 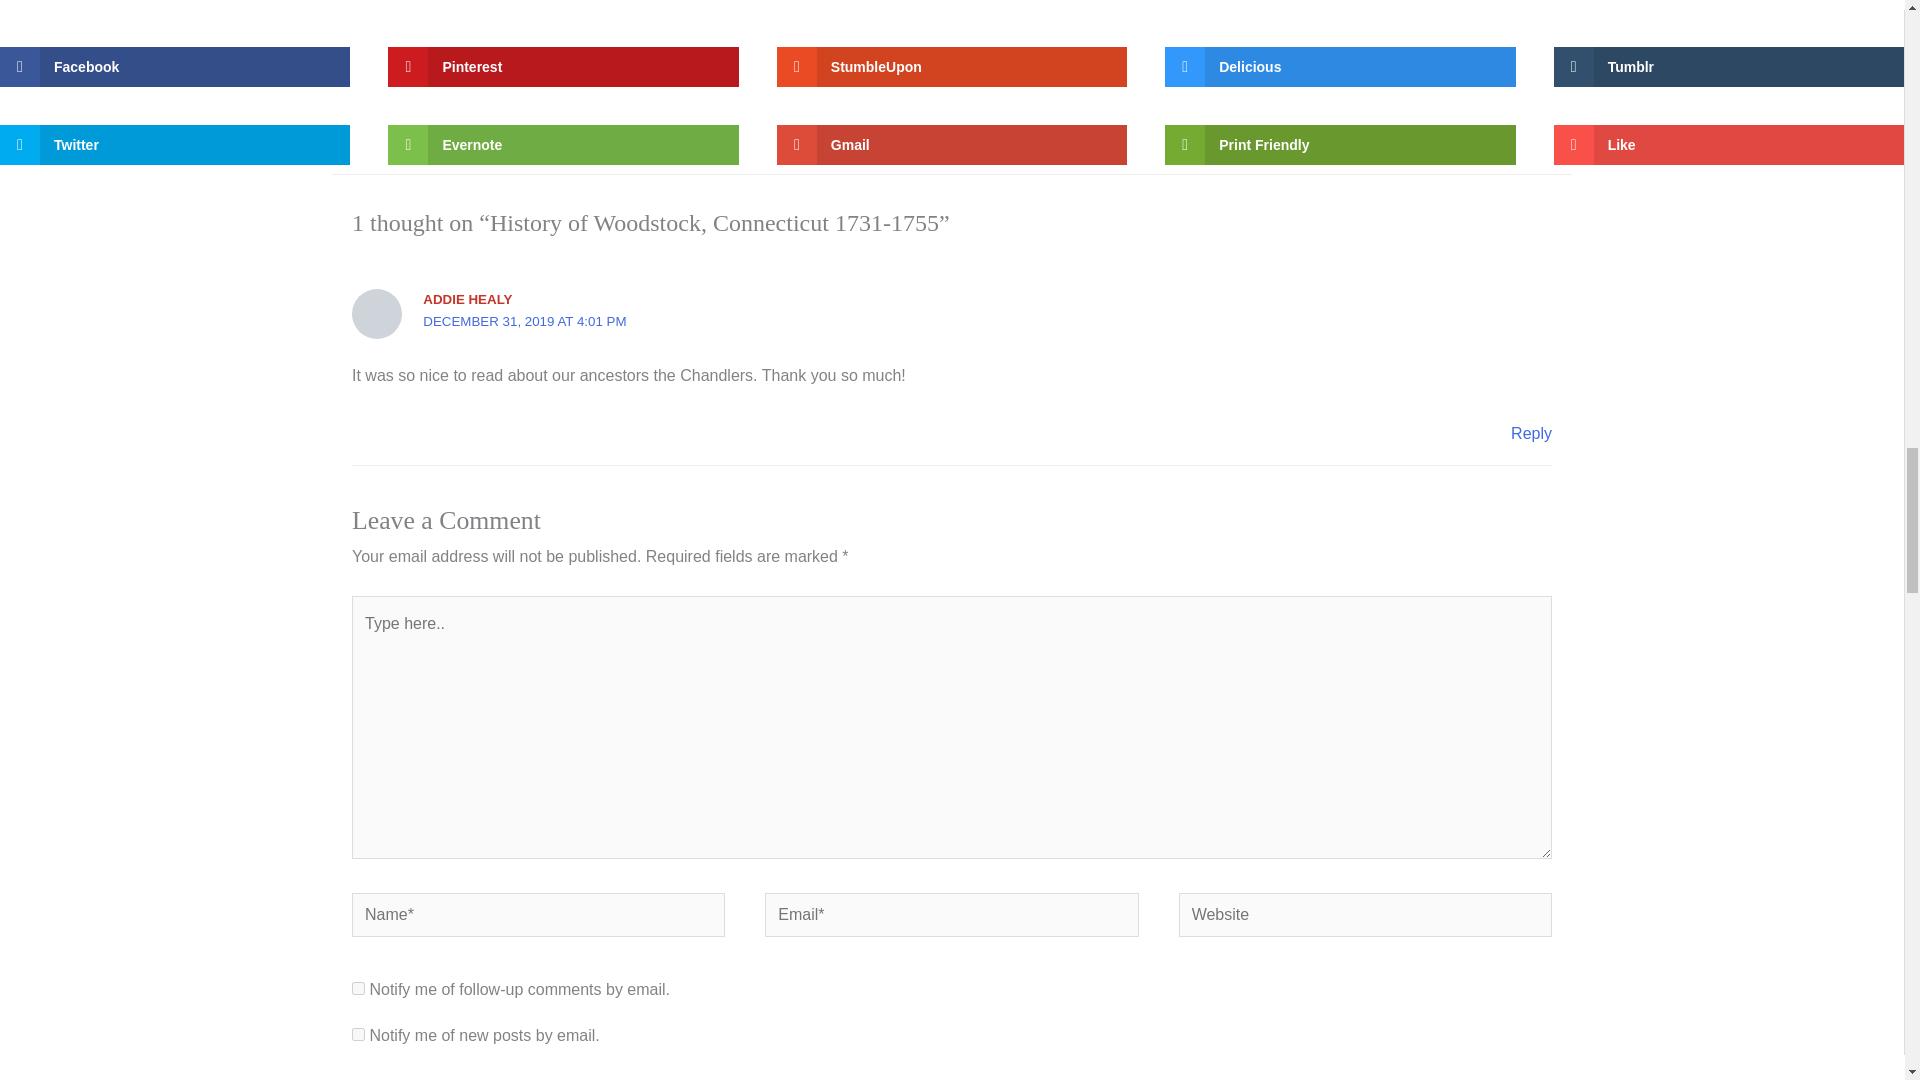 What do you see at coordinates (524, 322) in the screenshot?
I see `DECEMBER 31, 2019 AT 4:01 PM` at bounding box center [524, 322].